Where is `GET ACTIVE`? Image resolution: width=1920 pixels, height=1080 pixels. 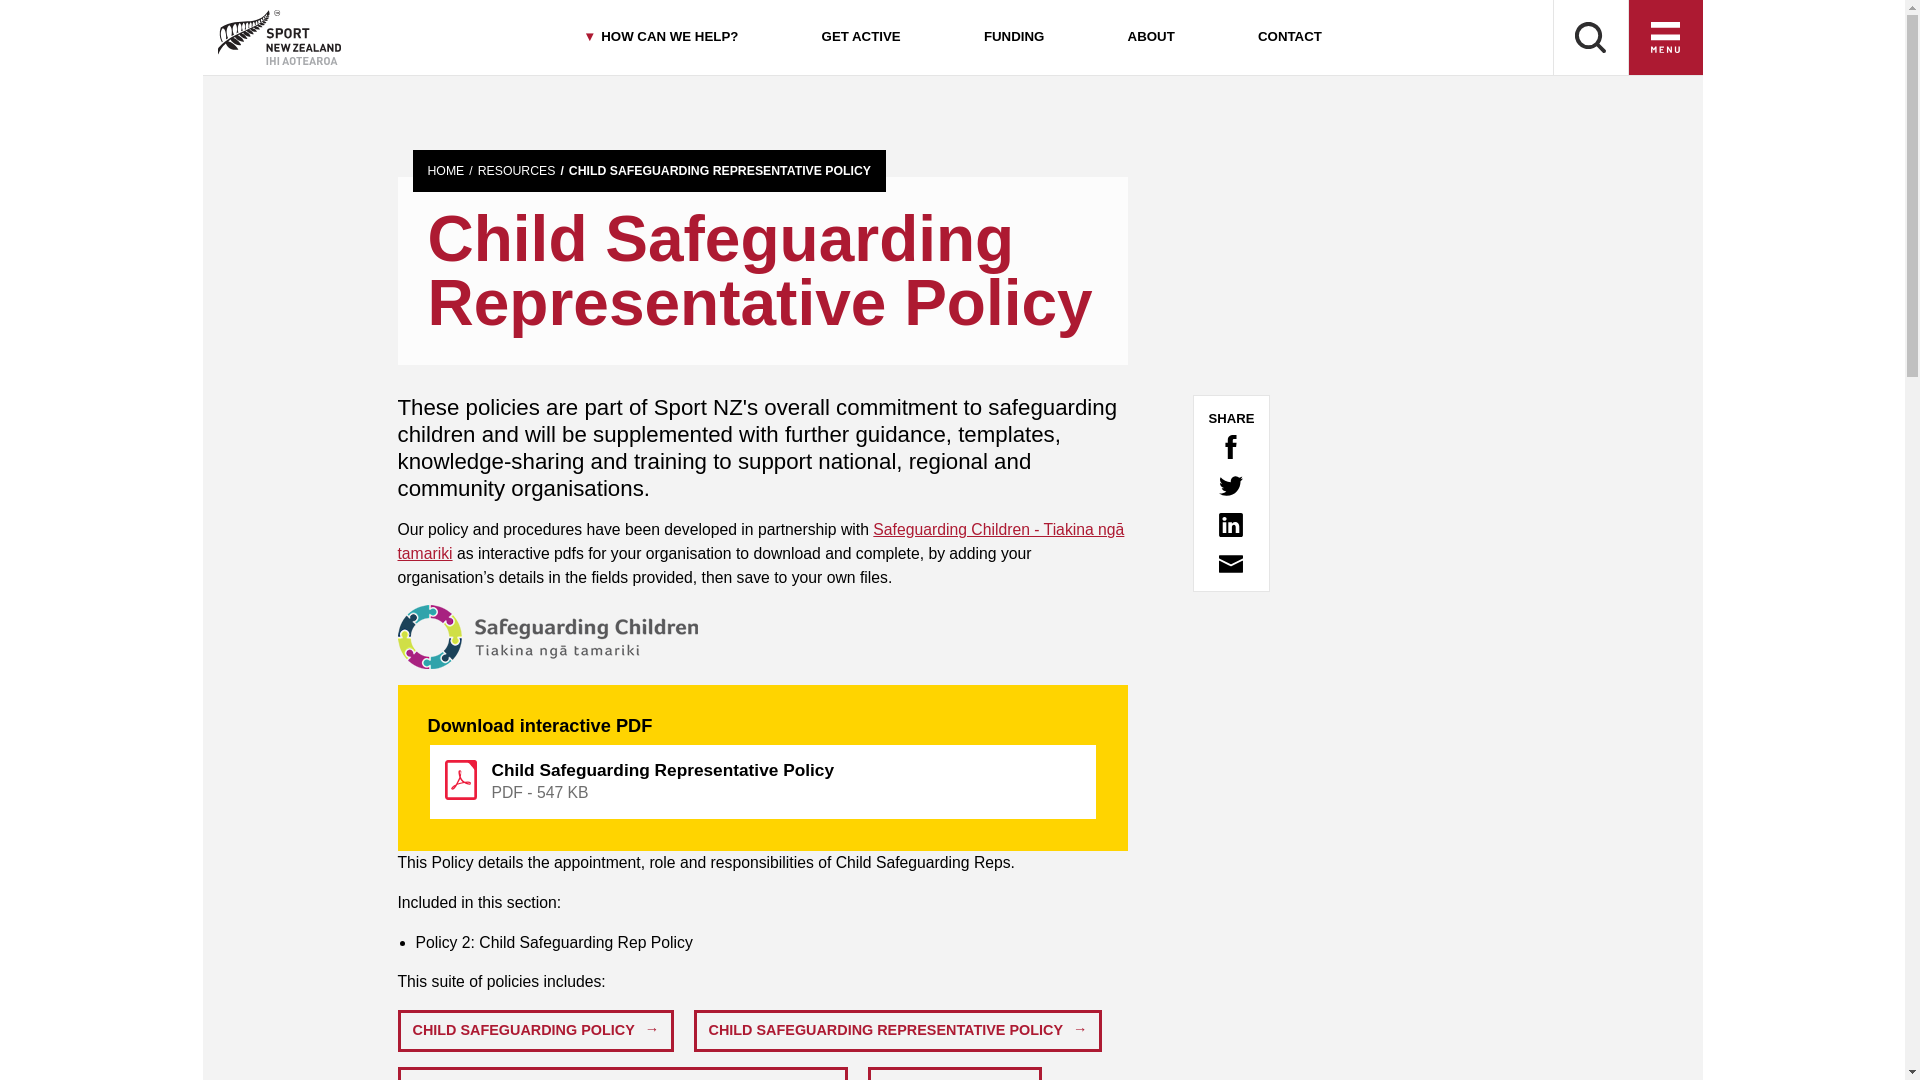
GET ACTIVE is located at coordinates (860, 38).